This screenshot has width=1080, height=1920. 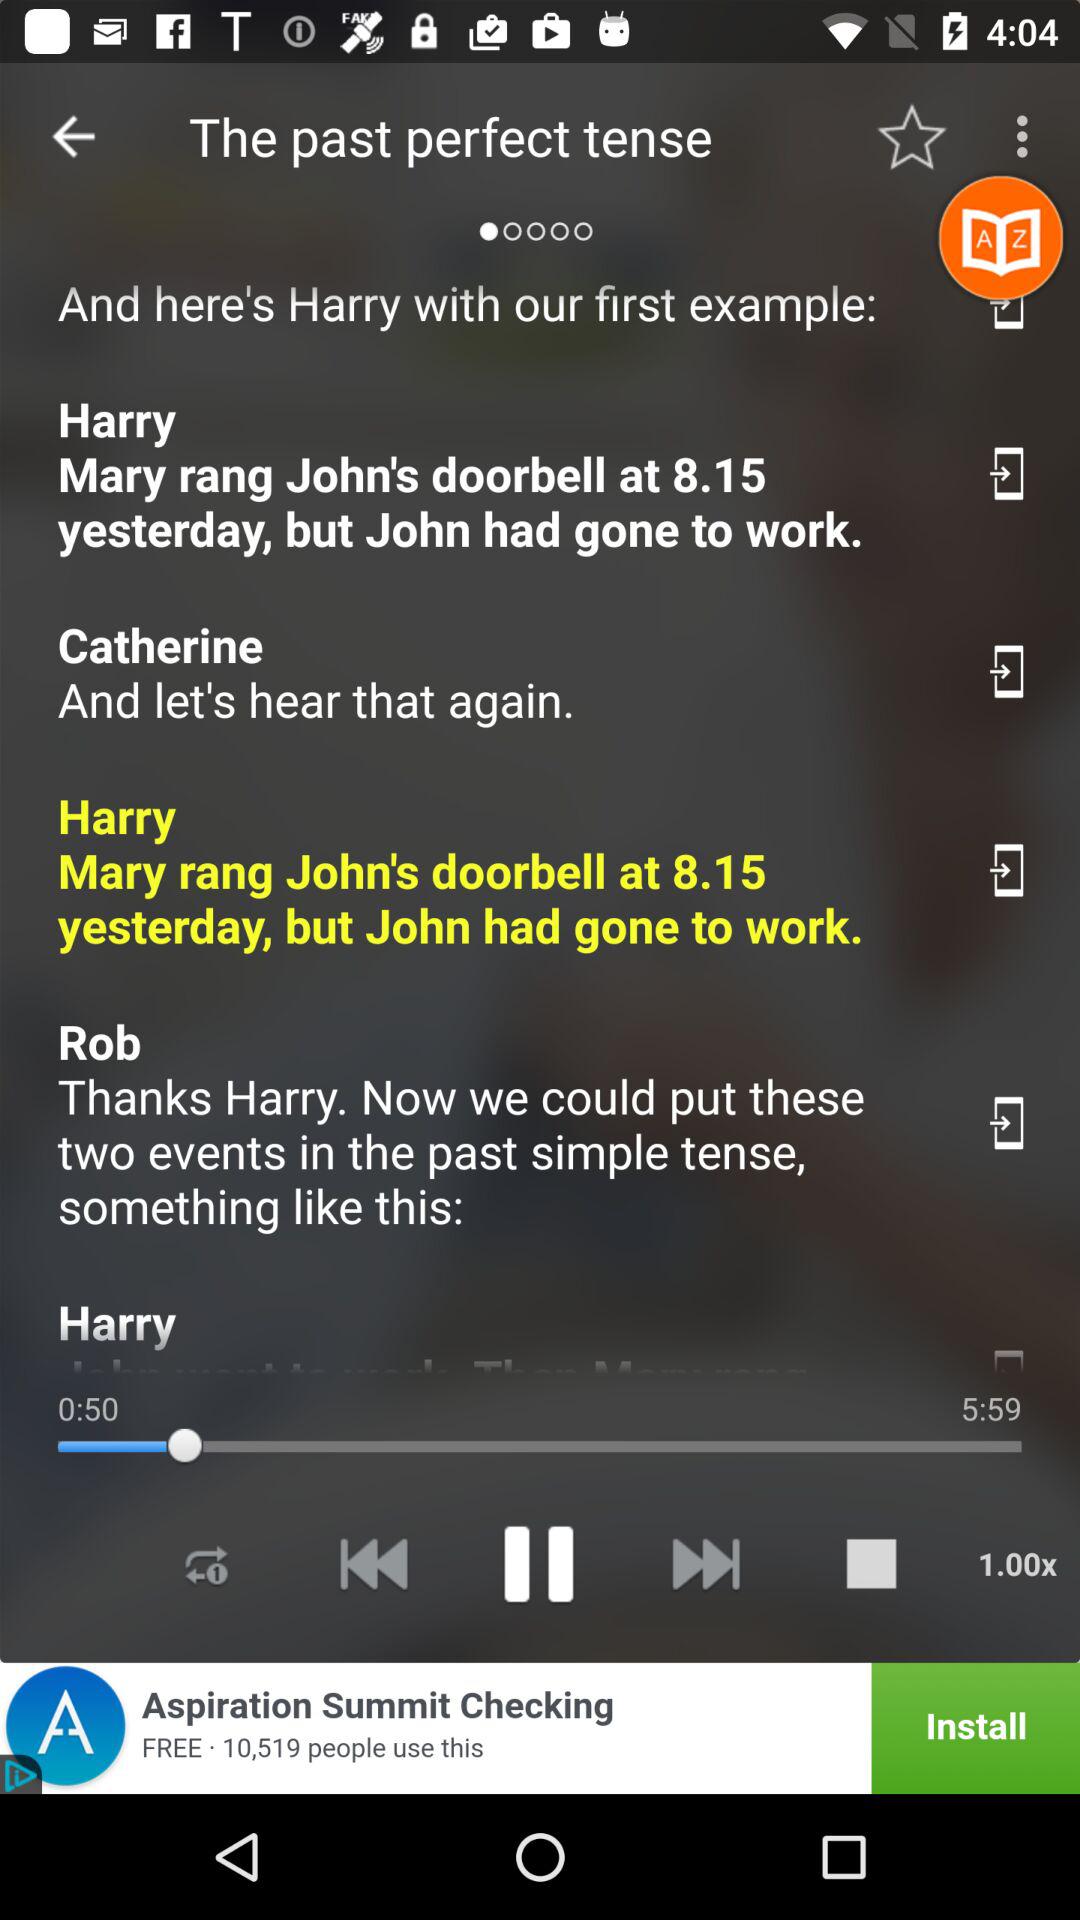 I want to click on next option, so click(x=704, y=1564).